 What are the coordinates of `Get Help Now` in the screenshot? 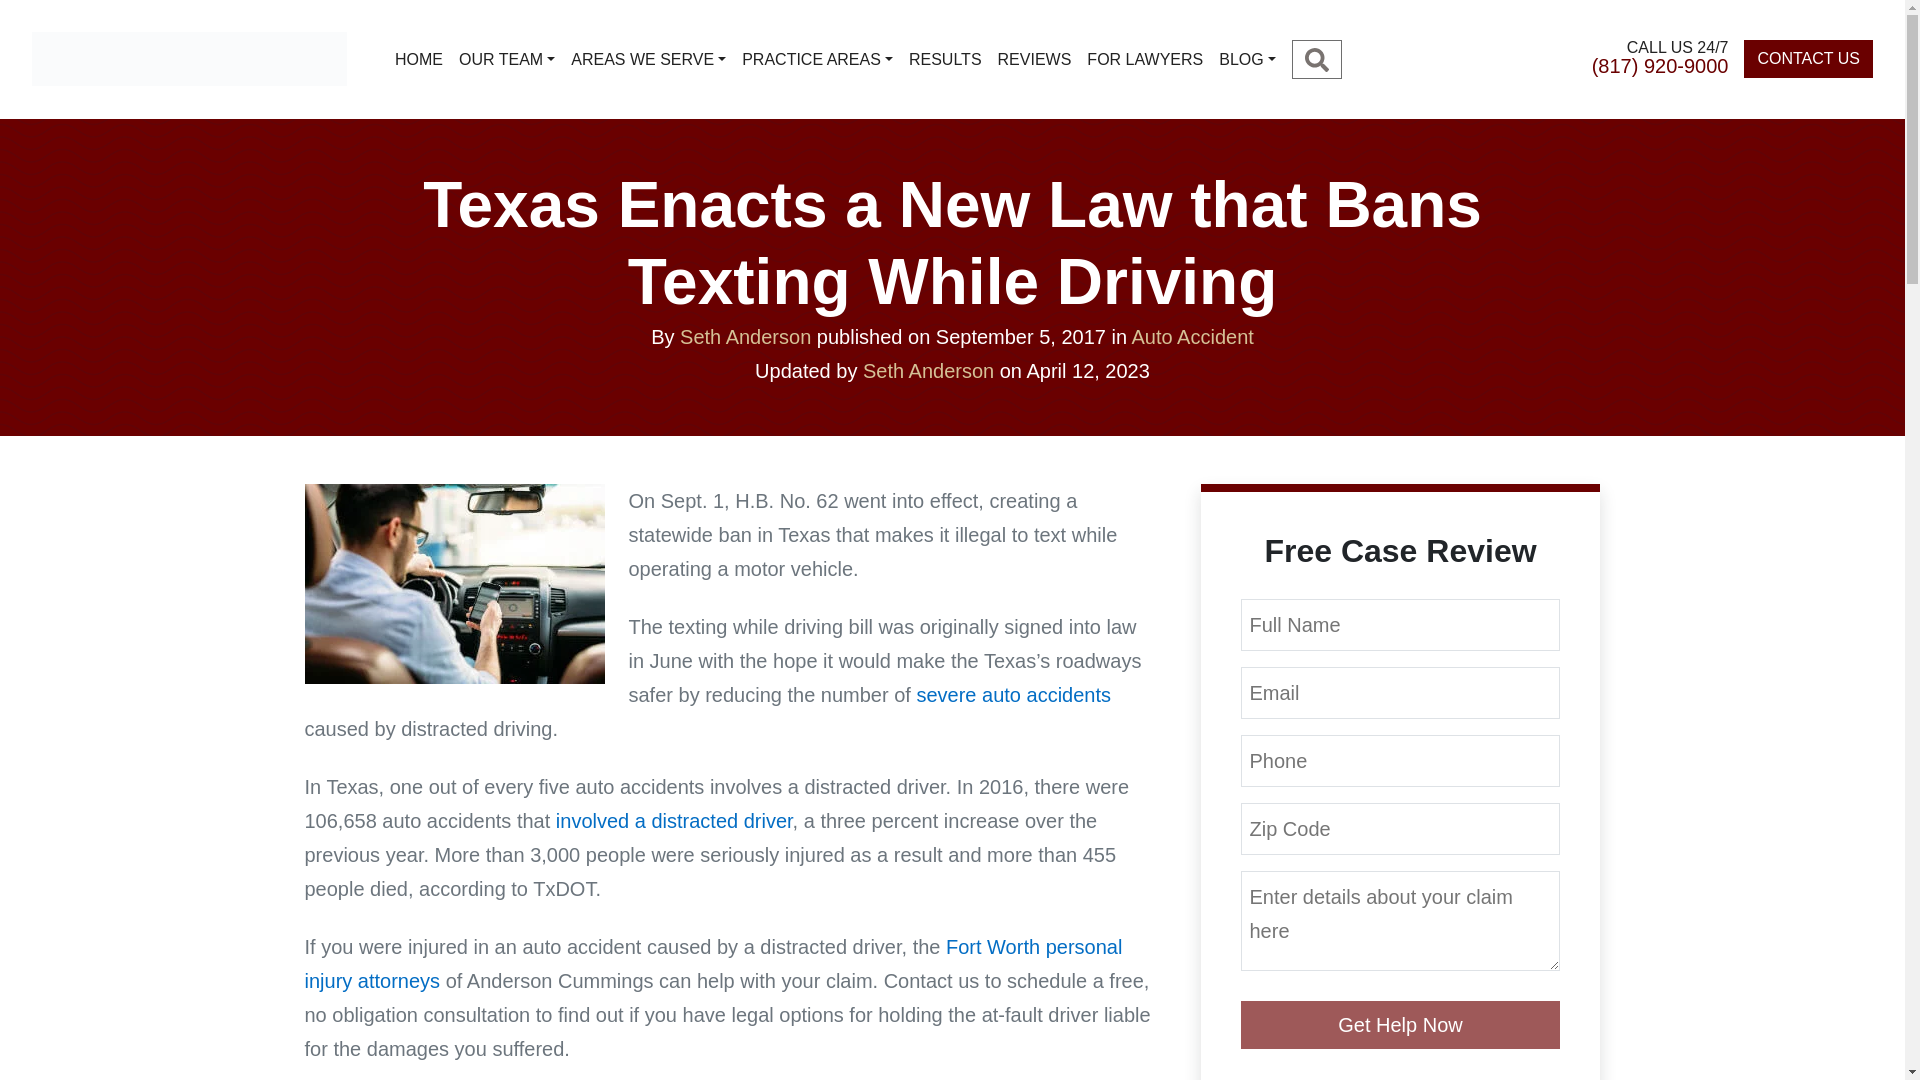 It's located at (1400, 1024).